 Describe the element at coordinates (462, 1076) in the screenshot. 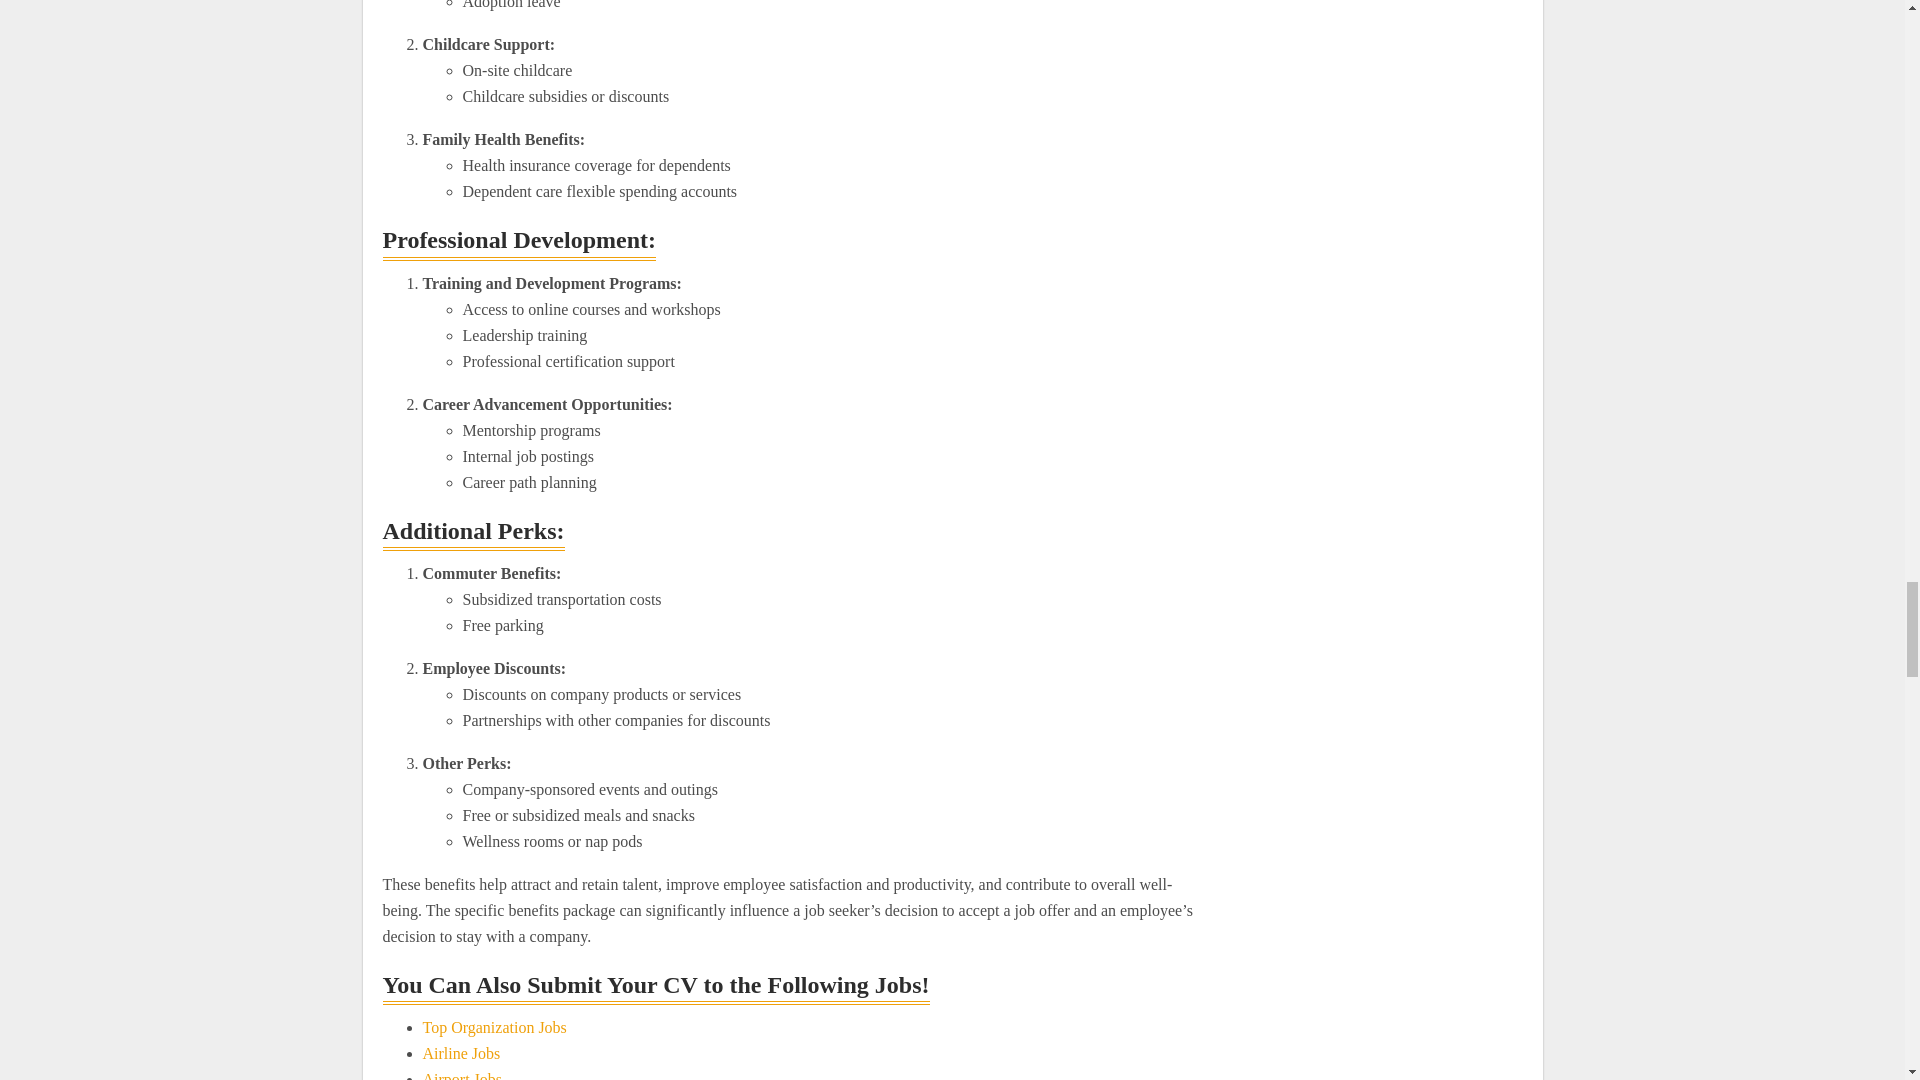

I see `Airport Jobs` at that location.